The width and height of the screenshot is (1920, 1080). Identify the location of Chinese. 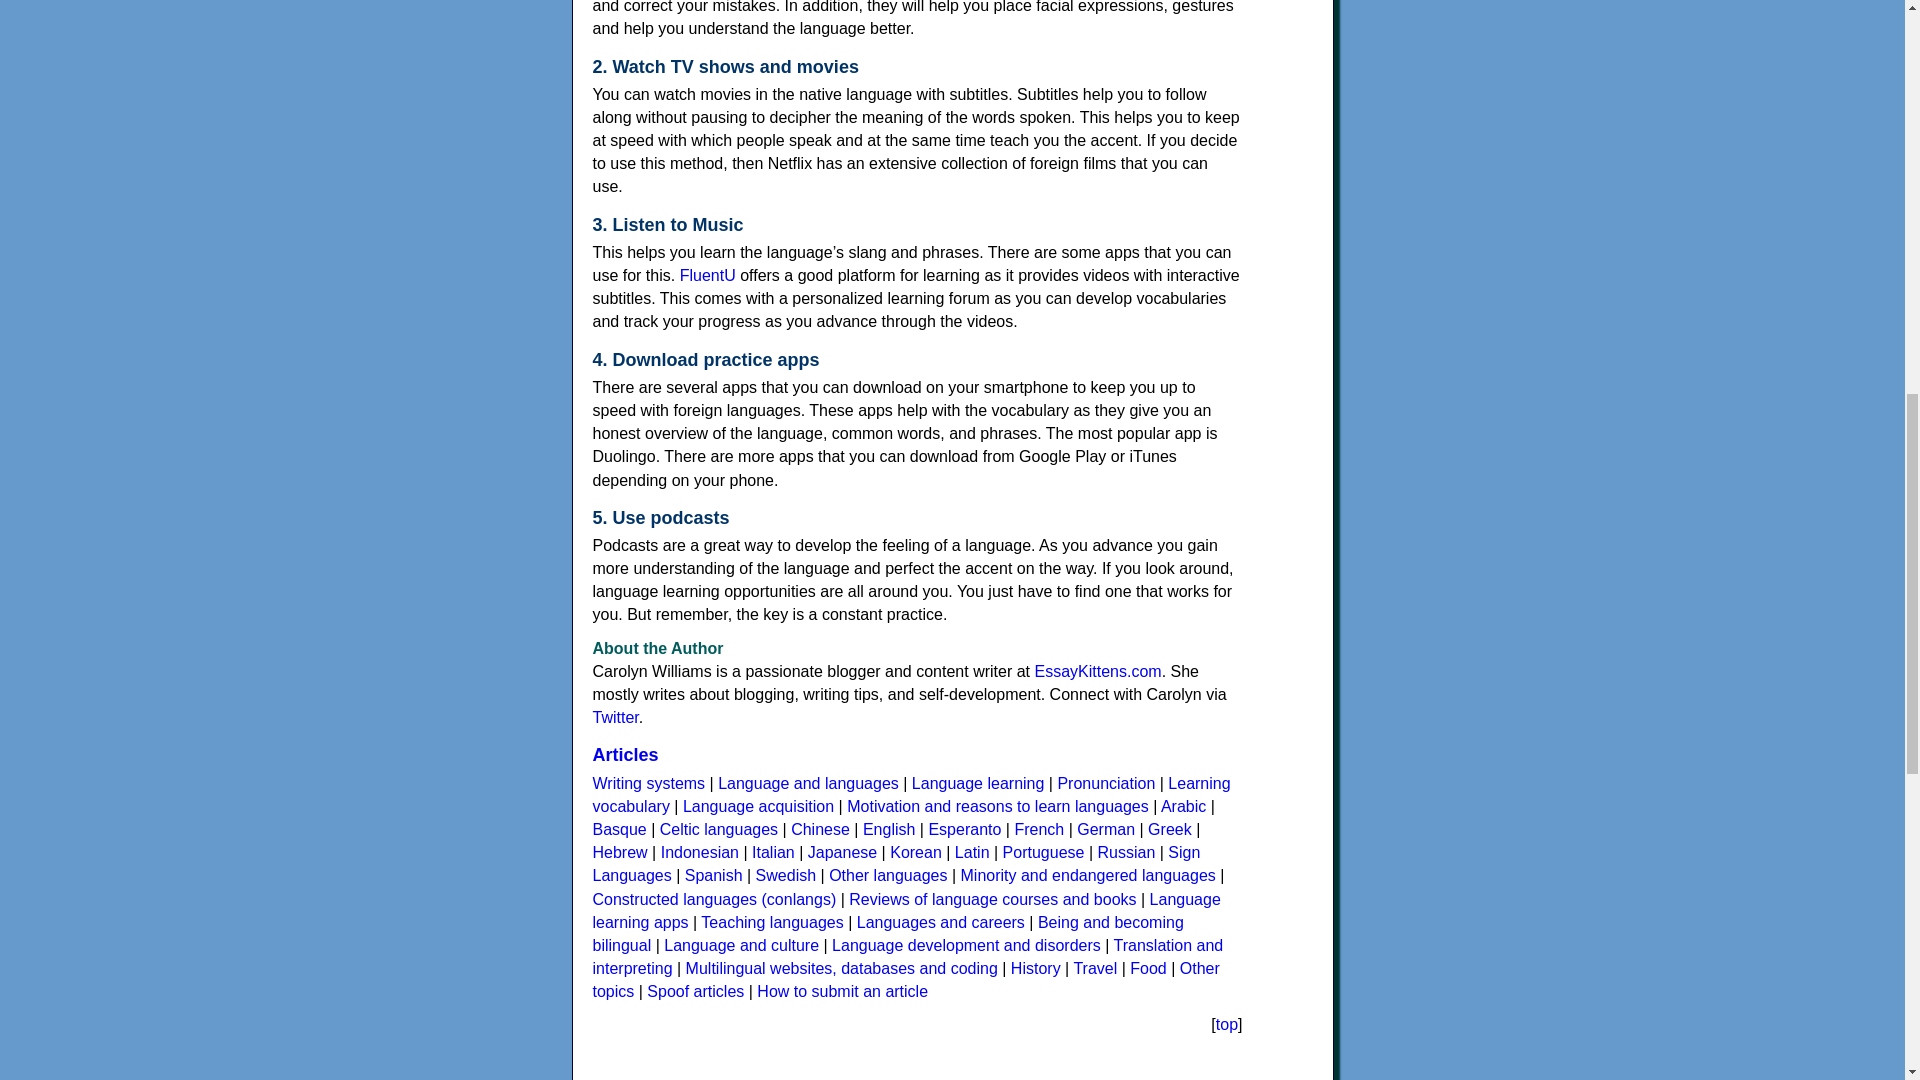
(820, 829).